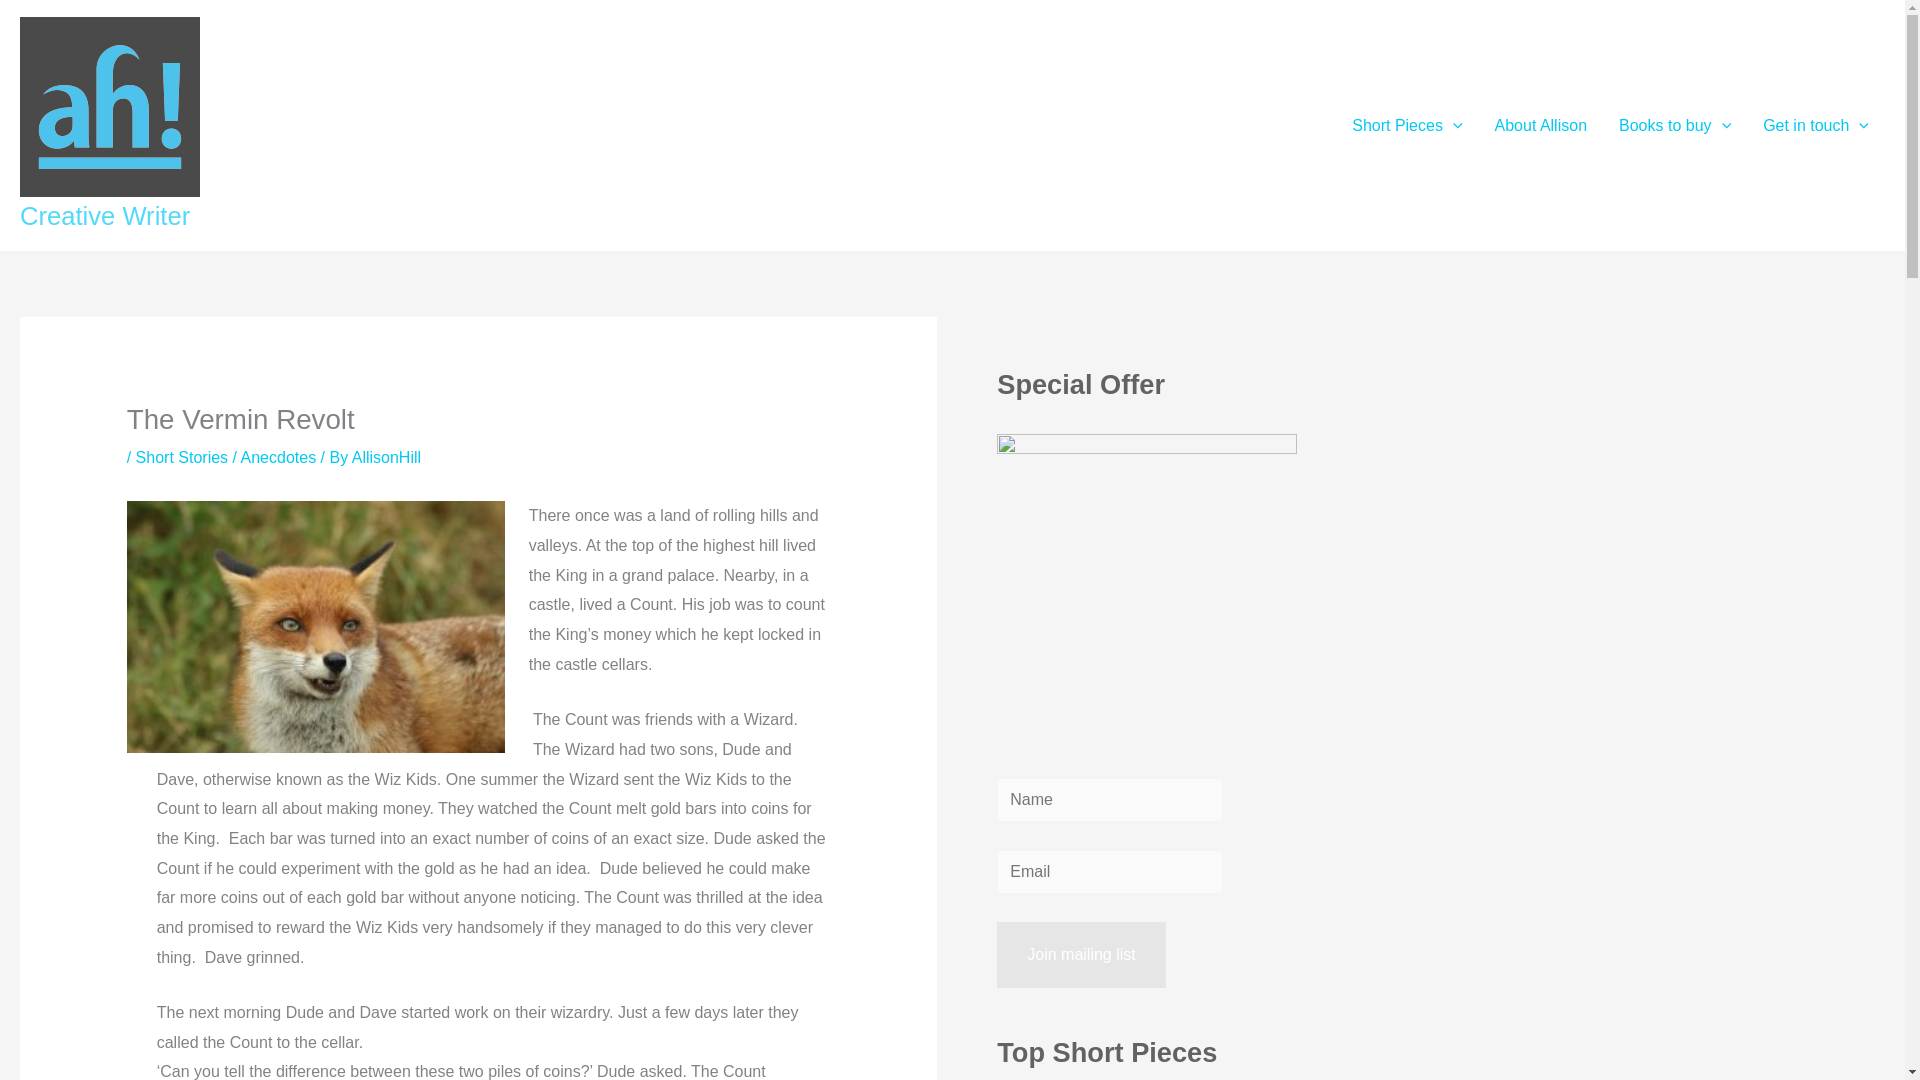 This screenshot has height=1080, width=1920. Describe the element at coordinates (1407, 126) in the screenshot. I see `Short Pieces` at that location.